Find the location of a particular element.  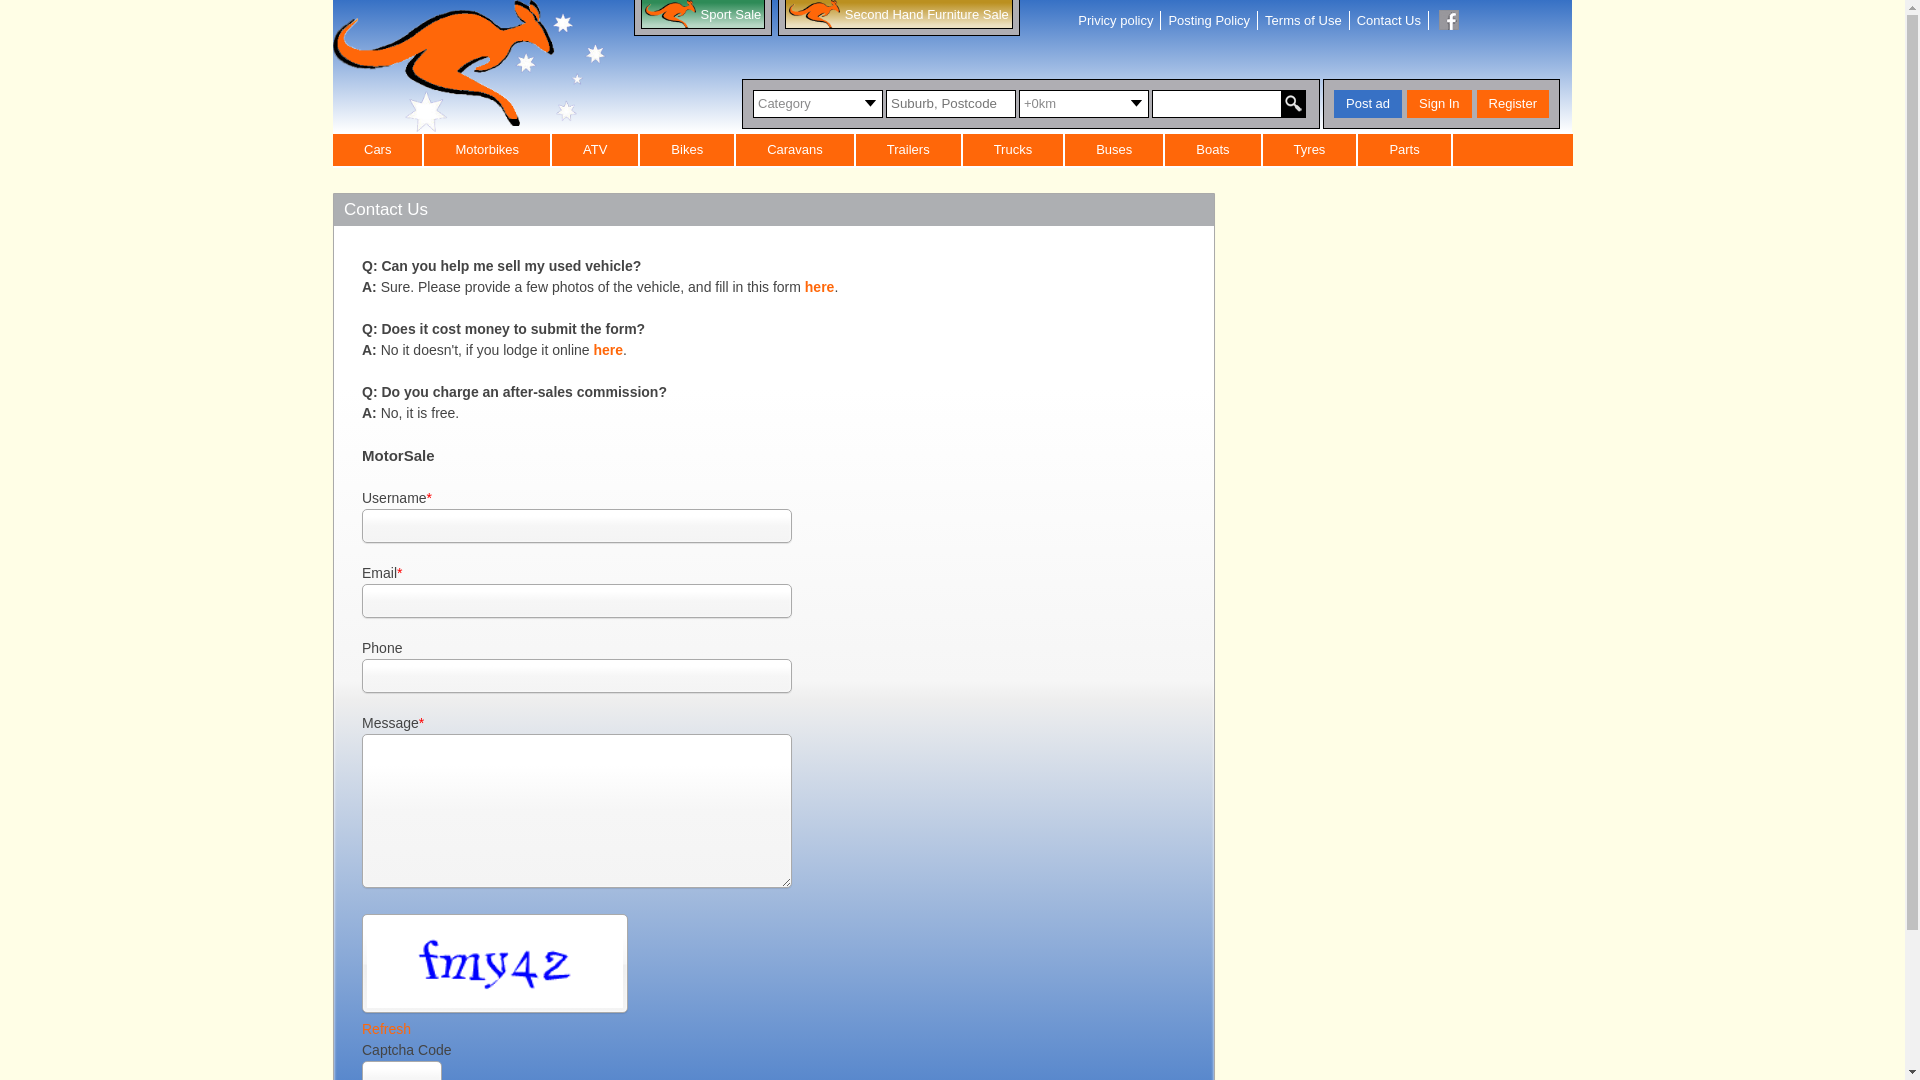

Motorbikes is located at coordinates (488, 150).